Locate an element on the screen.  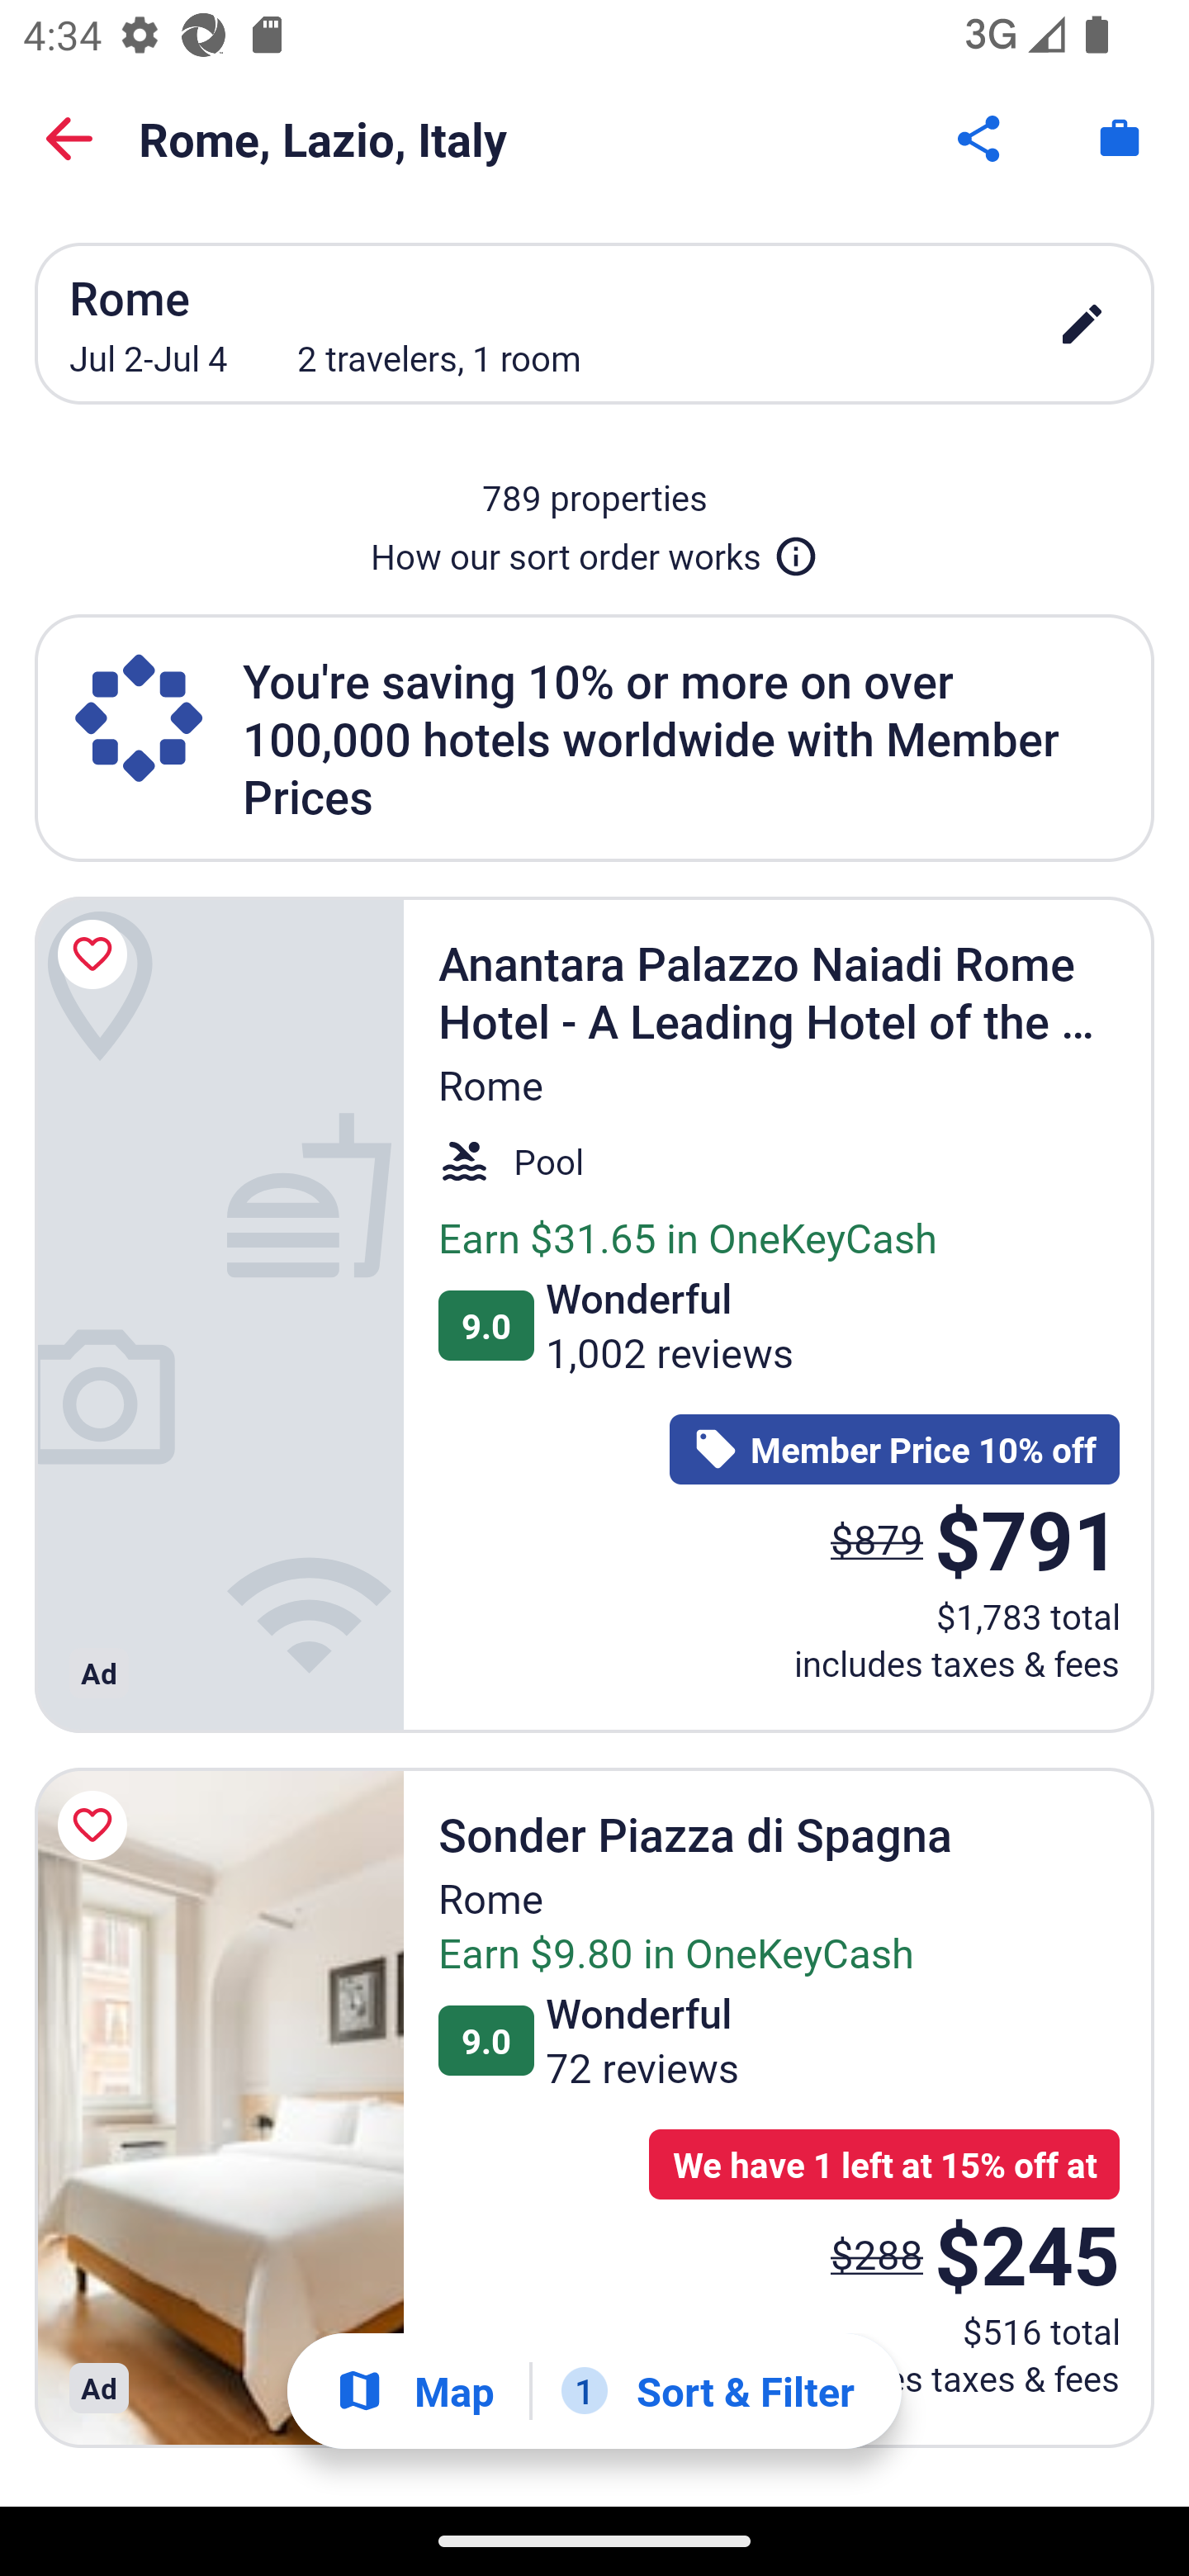
Sonder Piazza di Spagna is located at coordinates (219, 2107).